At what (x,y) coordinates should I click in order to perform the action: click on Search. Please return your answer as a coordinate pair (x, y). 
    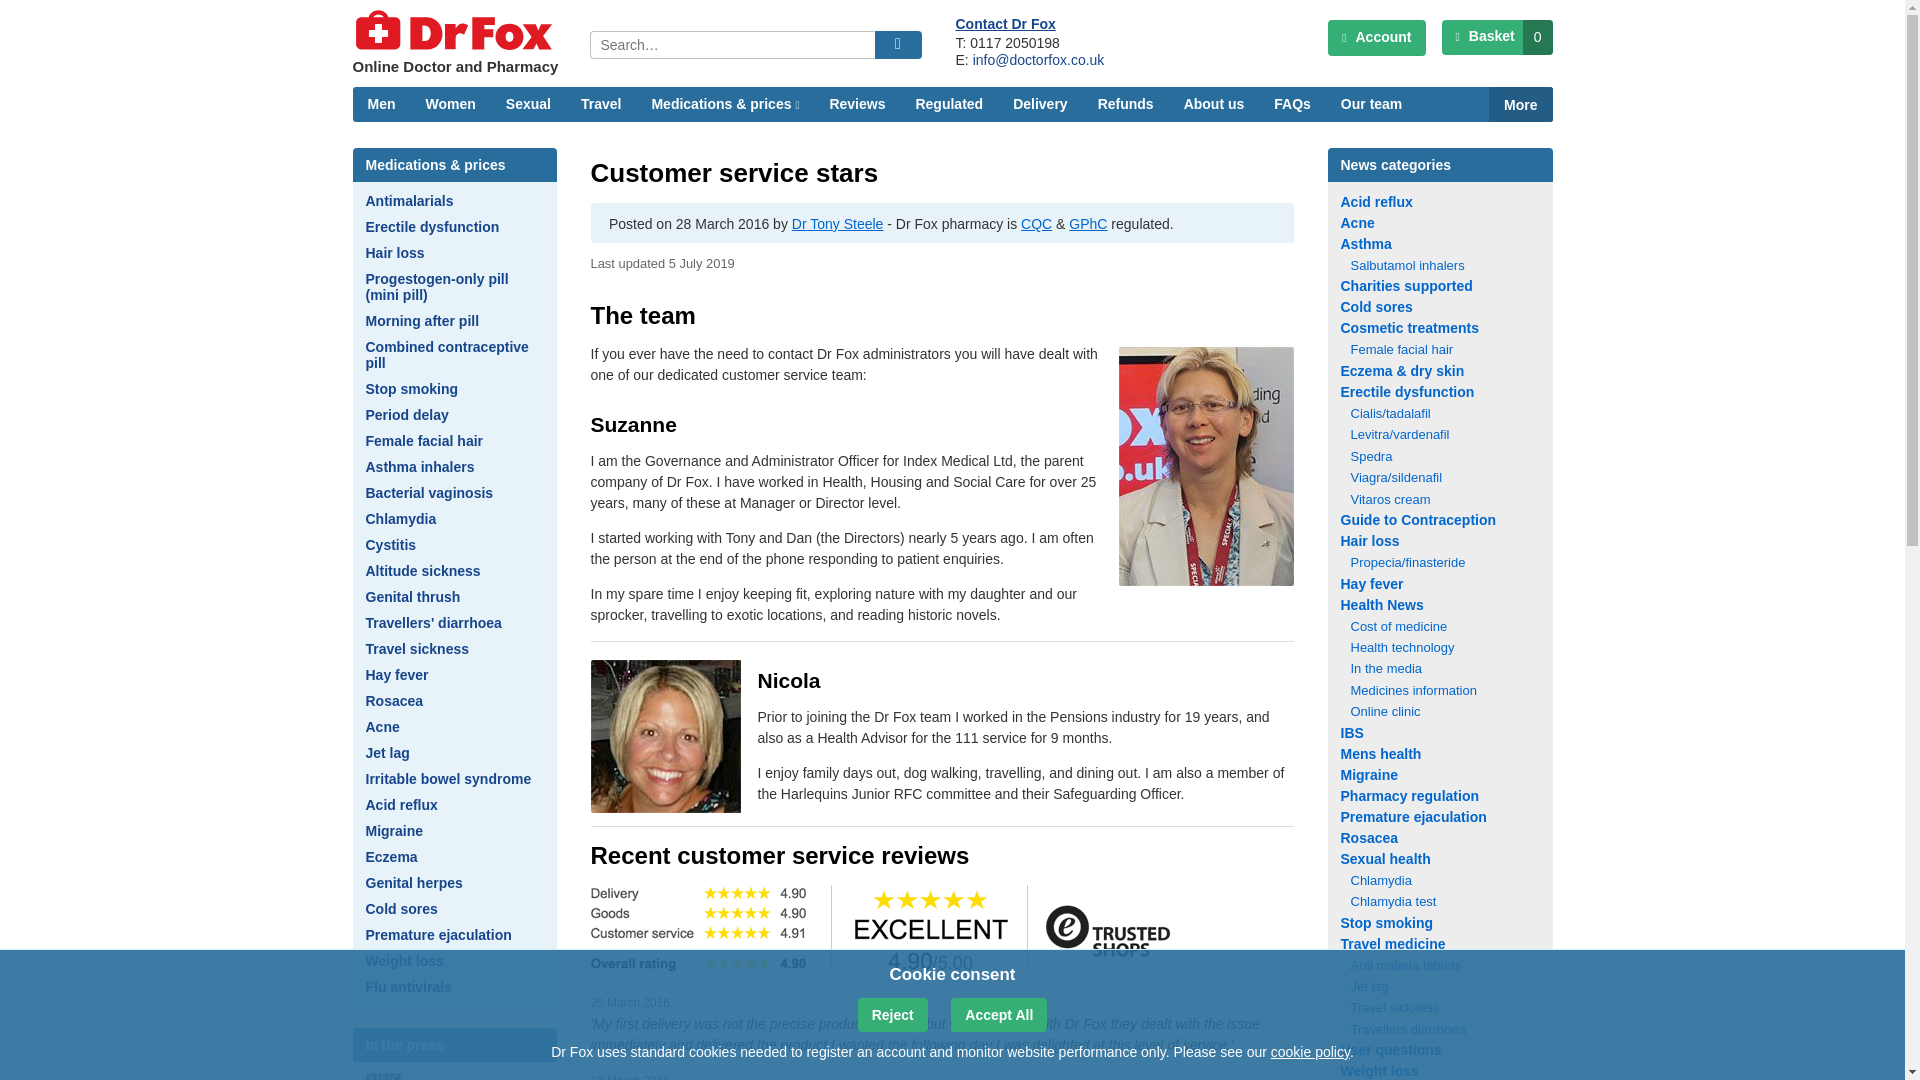
    Looking at the image, I should click on (897, 45).